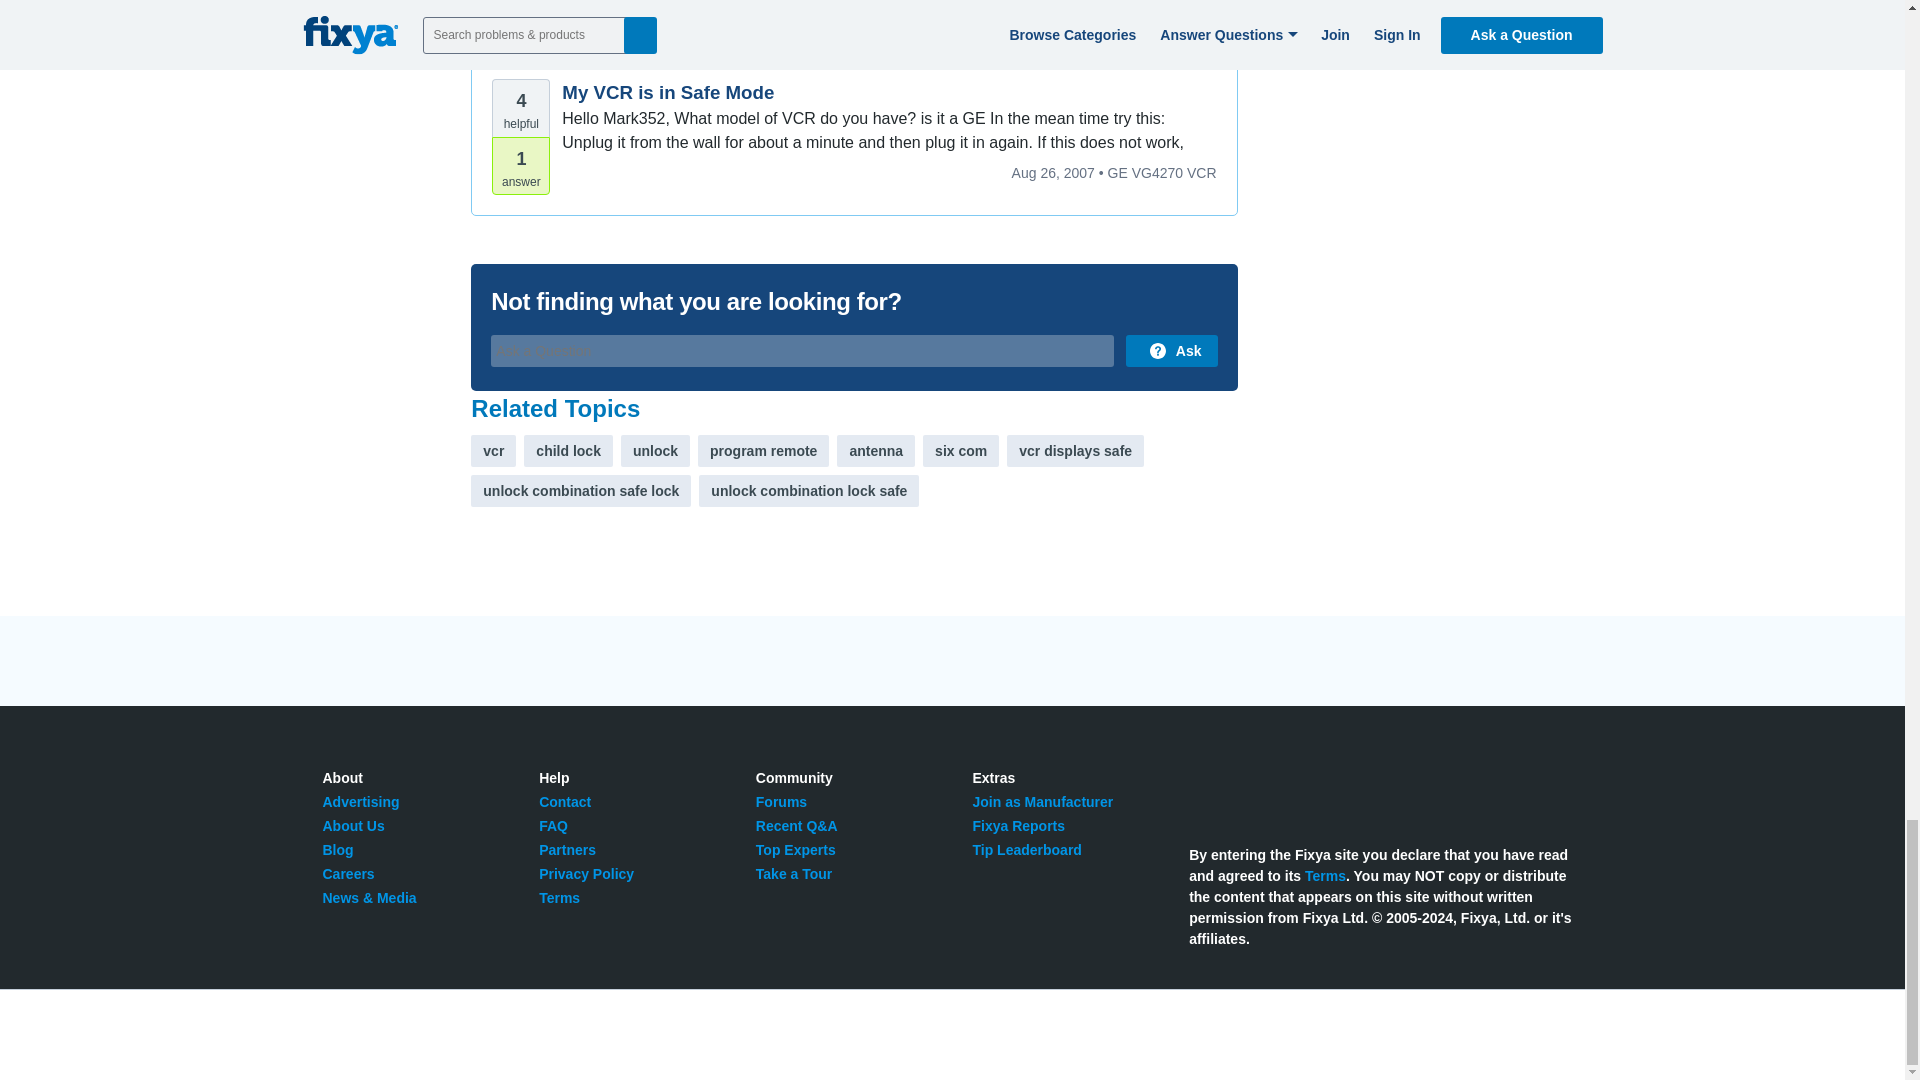 The width and height of the screenshot is (1920, 1080). I want to click on Follow Fixya on Twitter, so click(1200, 788).